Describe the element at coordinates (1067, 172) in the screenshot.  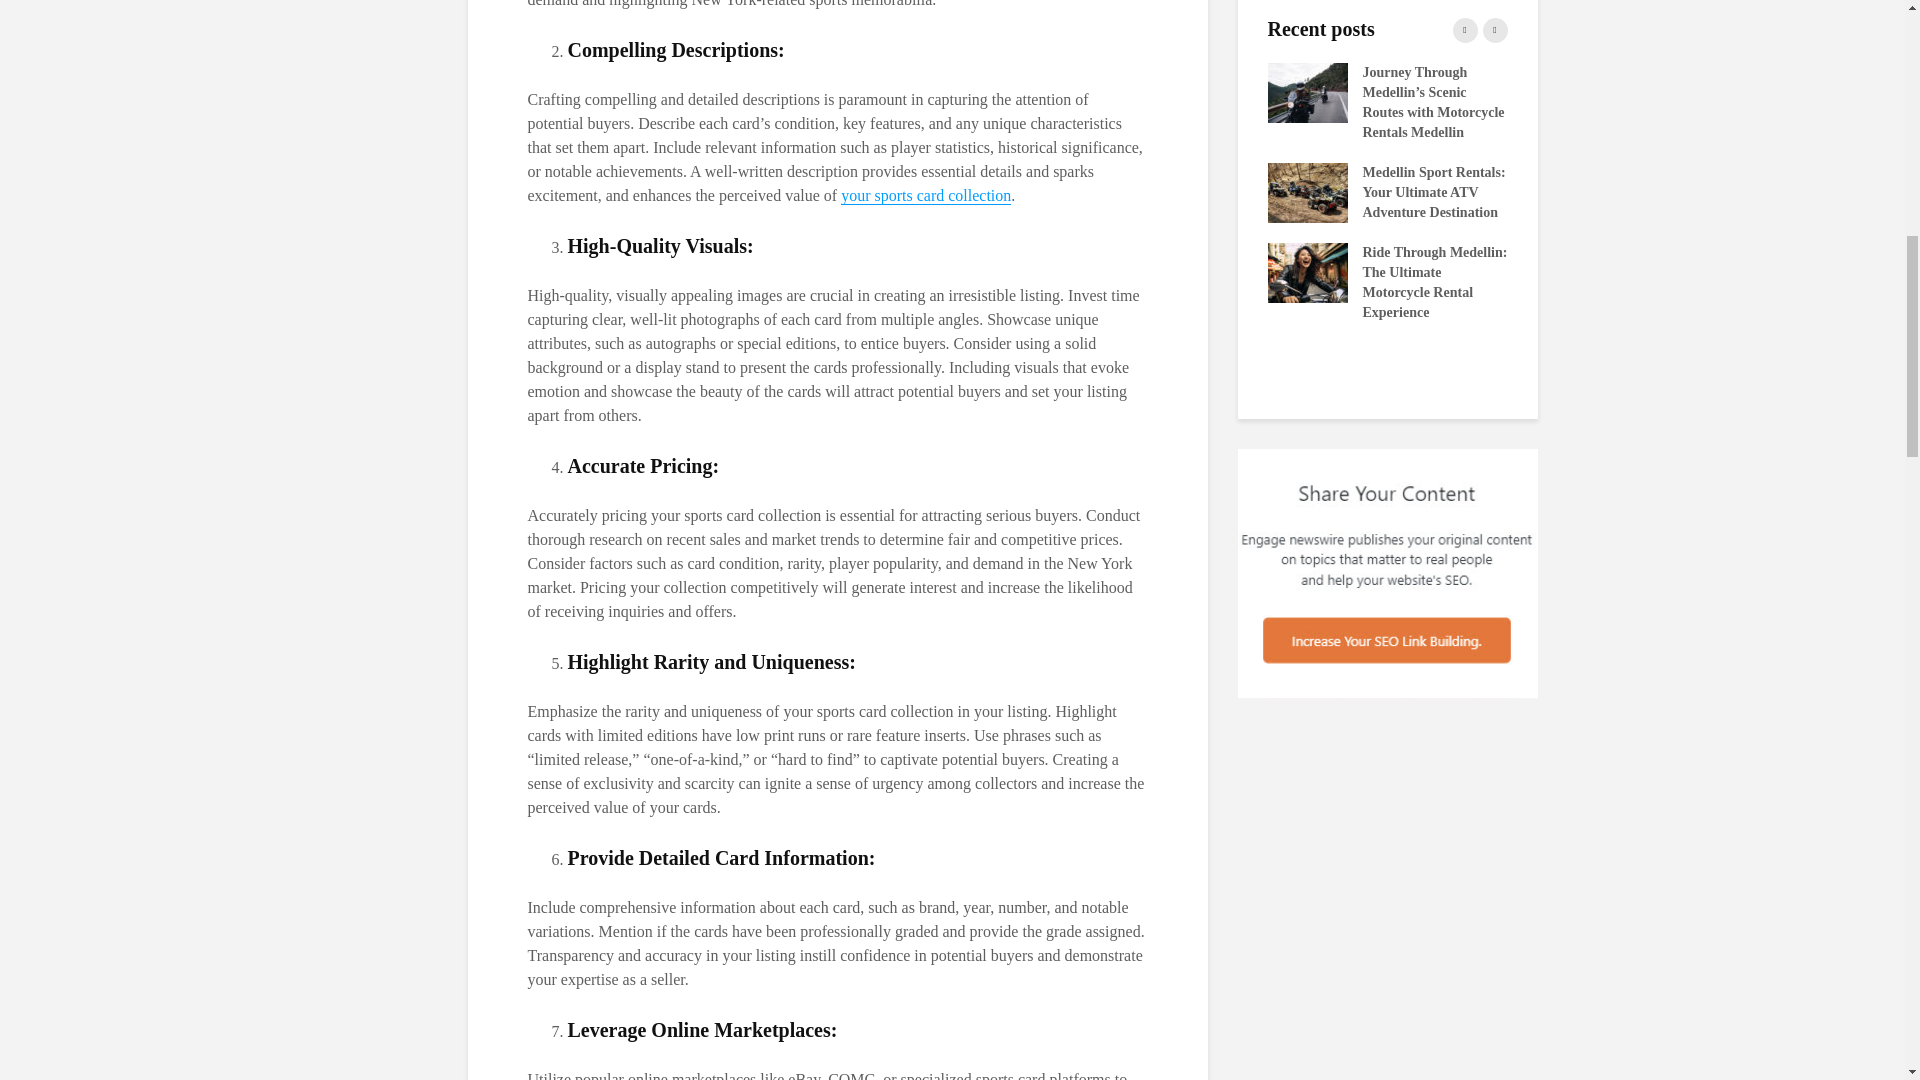
I see `Rare Urological Disorders: What You Need to Know` at that location.